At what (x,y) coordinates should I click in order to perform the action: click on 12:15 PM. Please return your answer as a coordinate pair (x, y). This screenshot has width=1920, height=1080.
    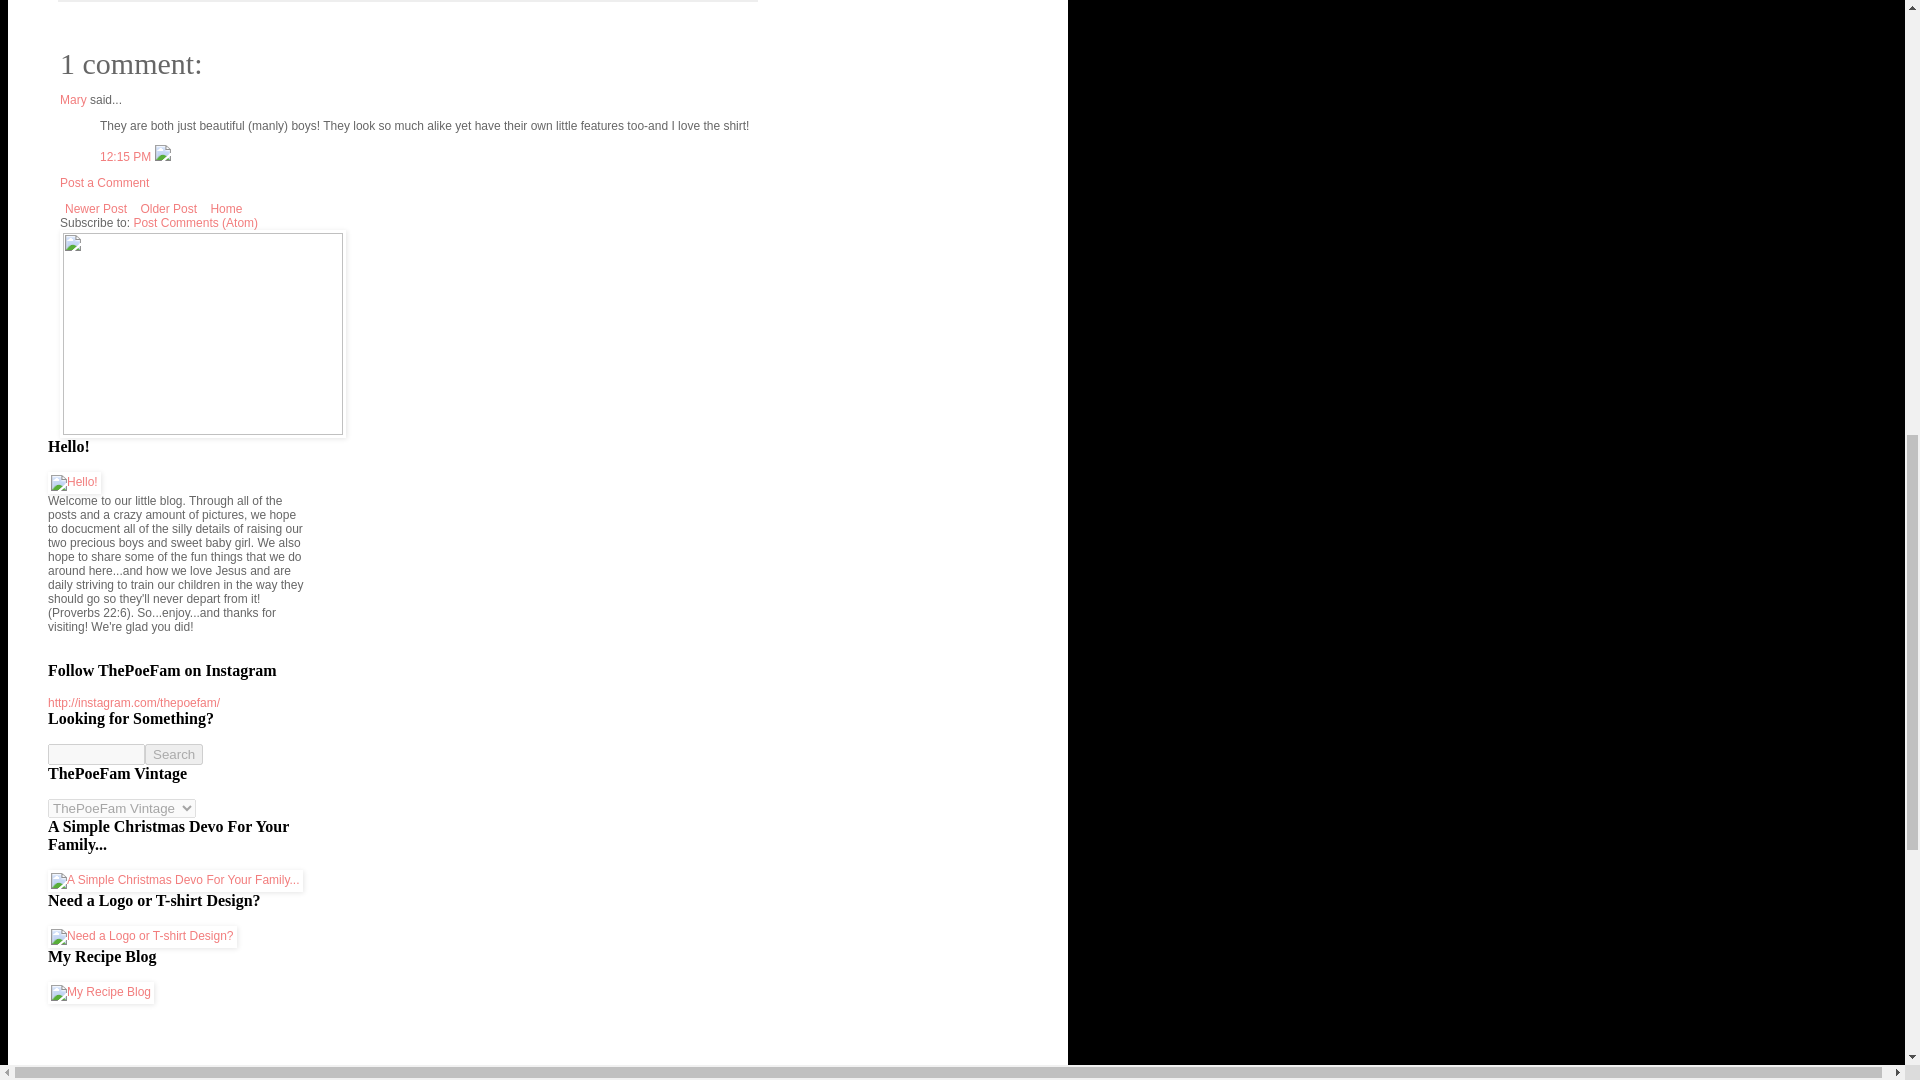
    Looking at the image, I should click on (127, 157).